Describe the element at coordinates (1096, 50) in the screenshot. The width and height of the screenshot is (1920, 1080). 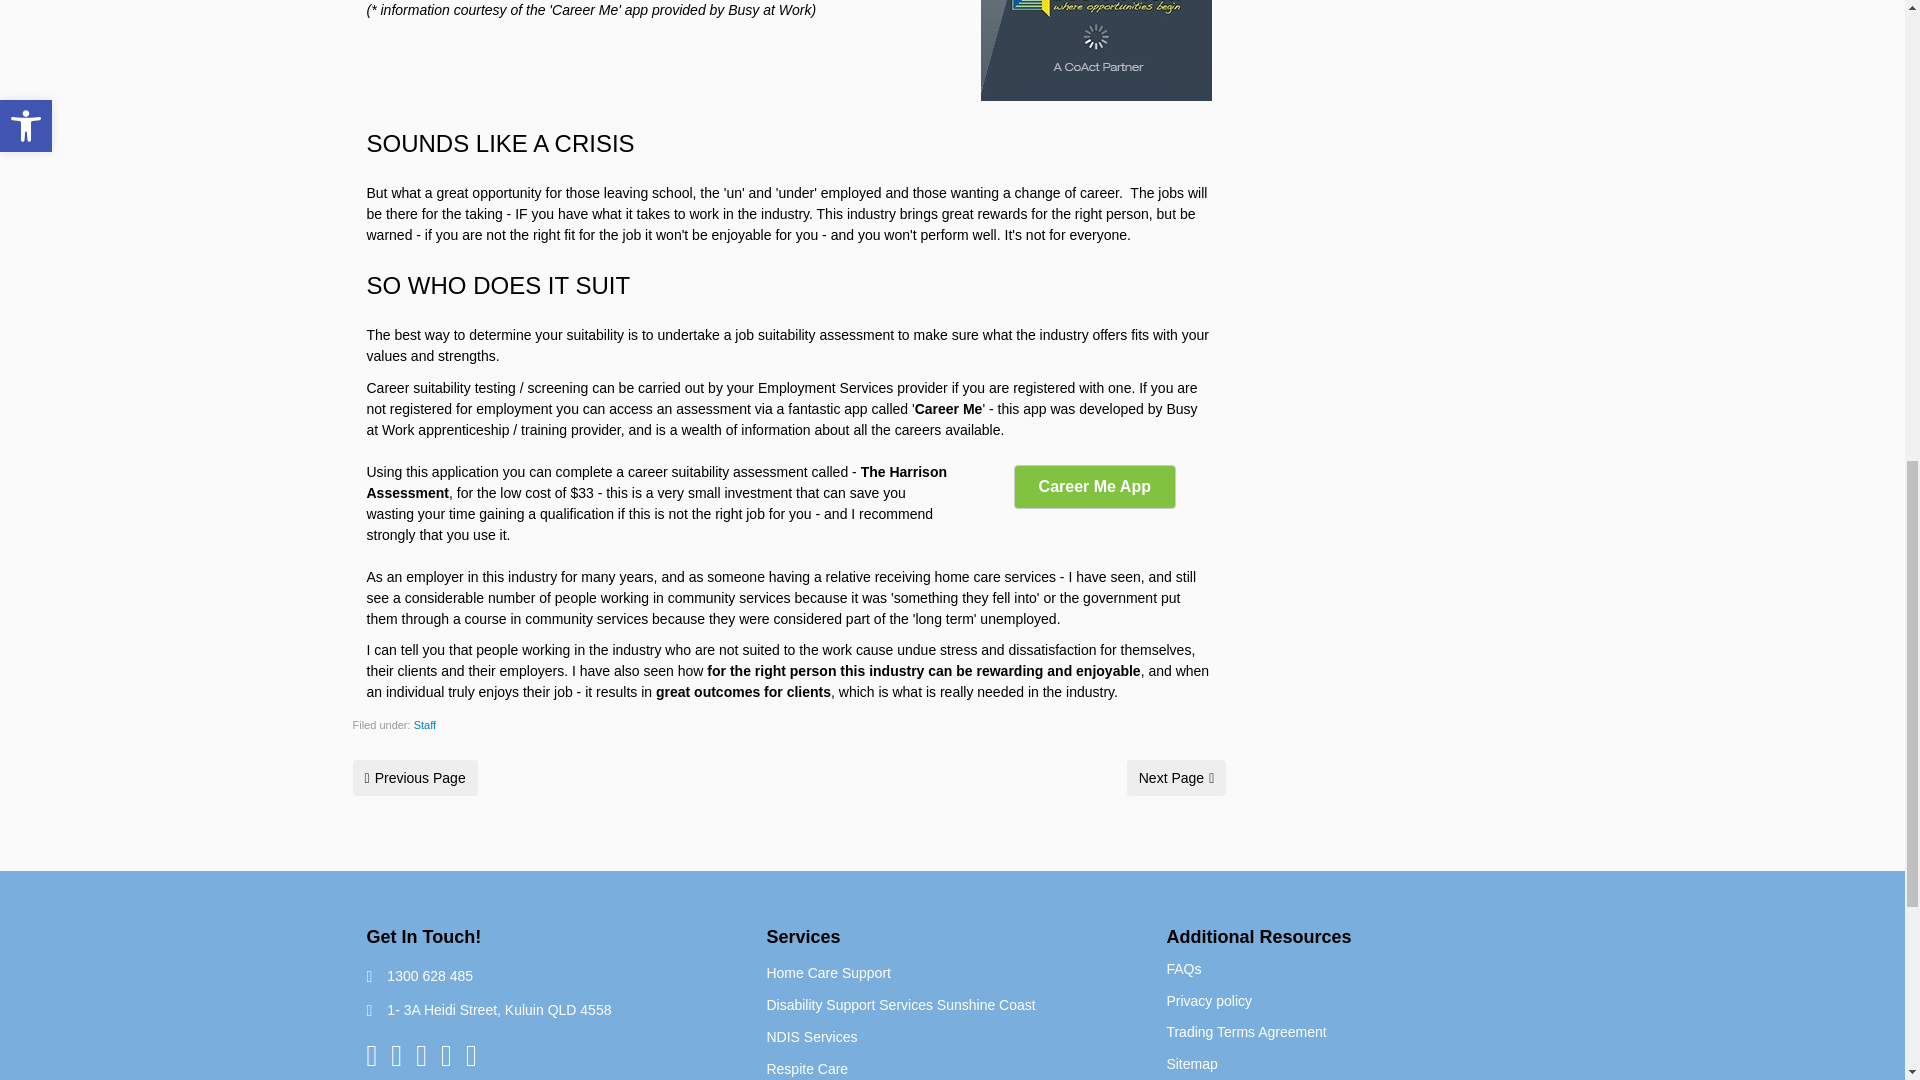
I see `career-me` at that location.